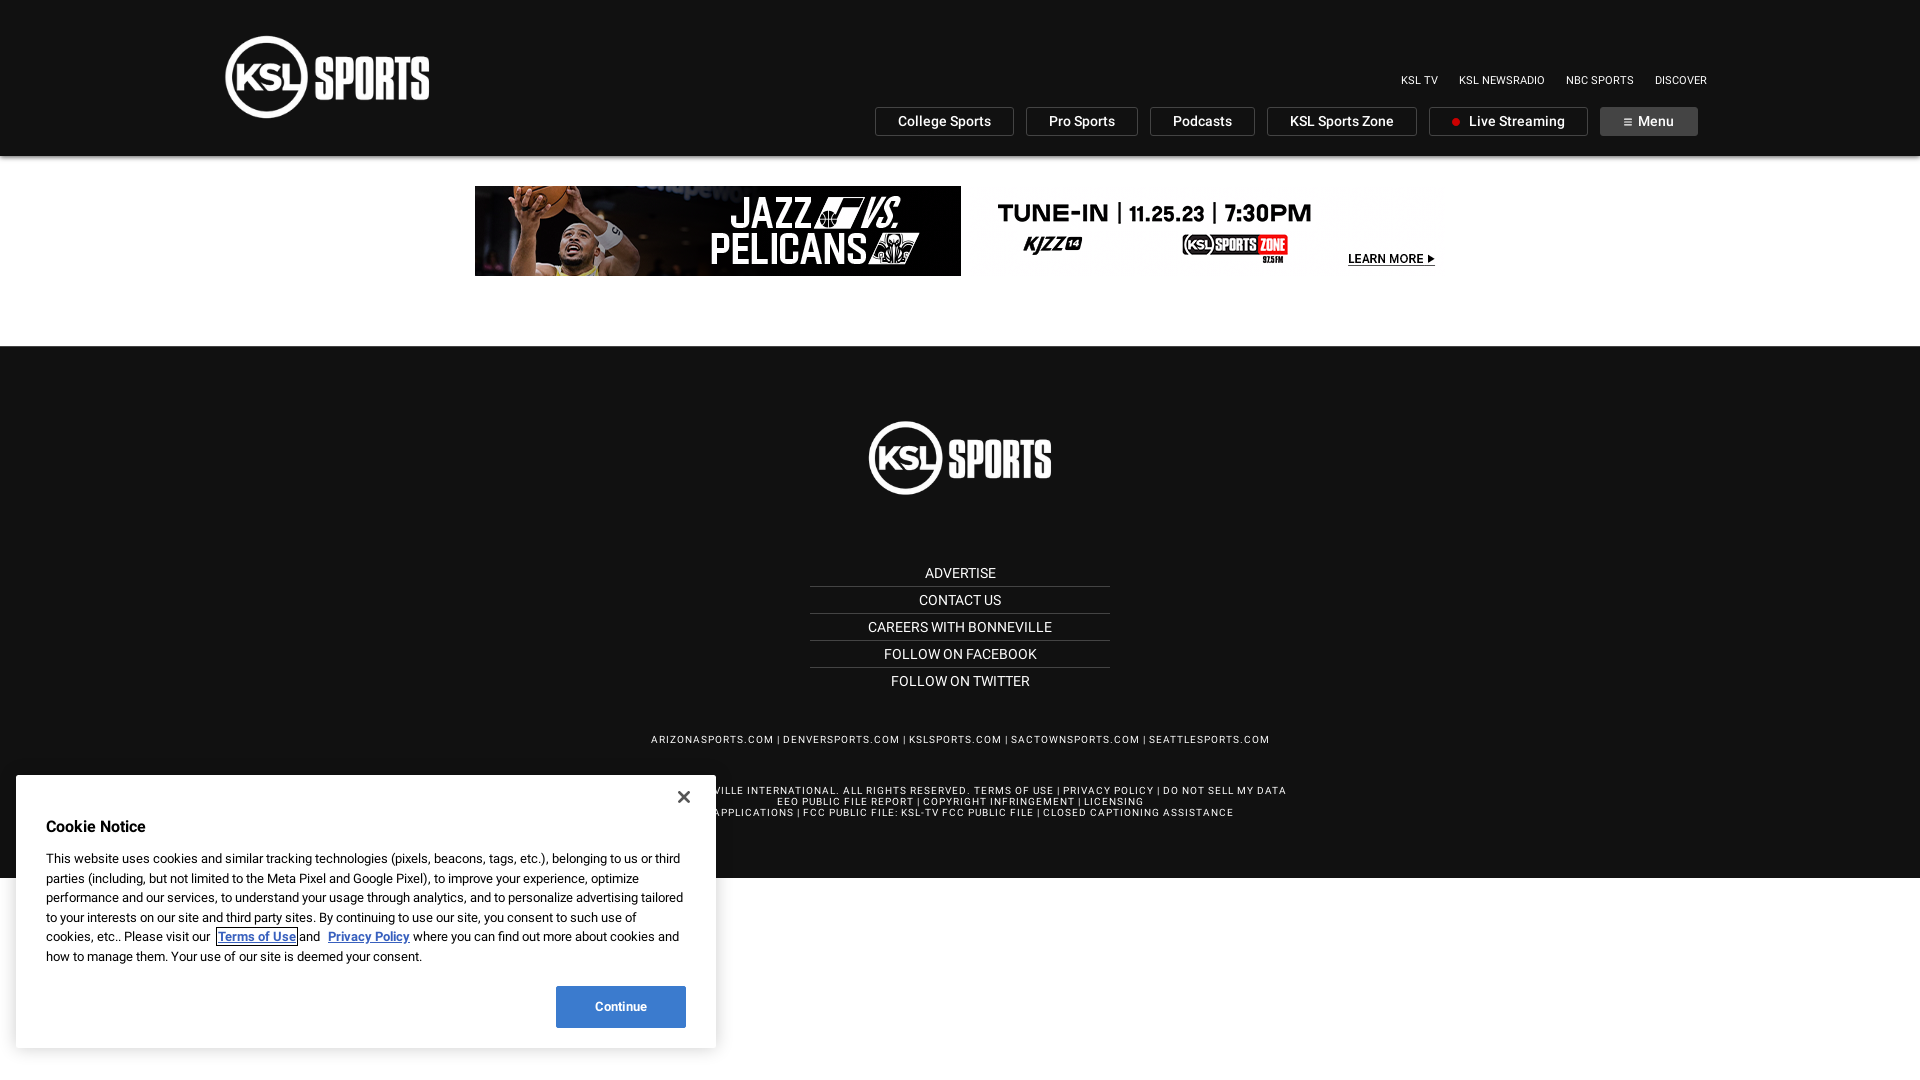 The width and height of the screenshot is (1920, 1080). I want to click on Podcasts, so click(1202, 122).